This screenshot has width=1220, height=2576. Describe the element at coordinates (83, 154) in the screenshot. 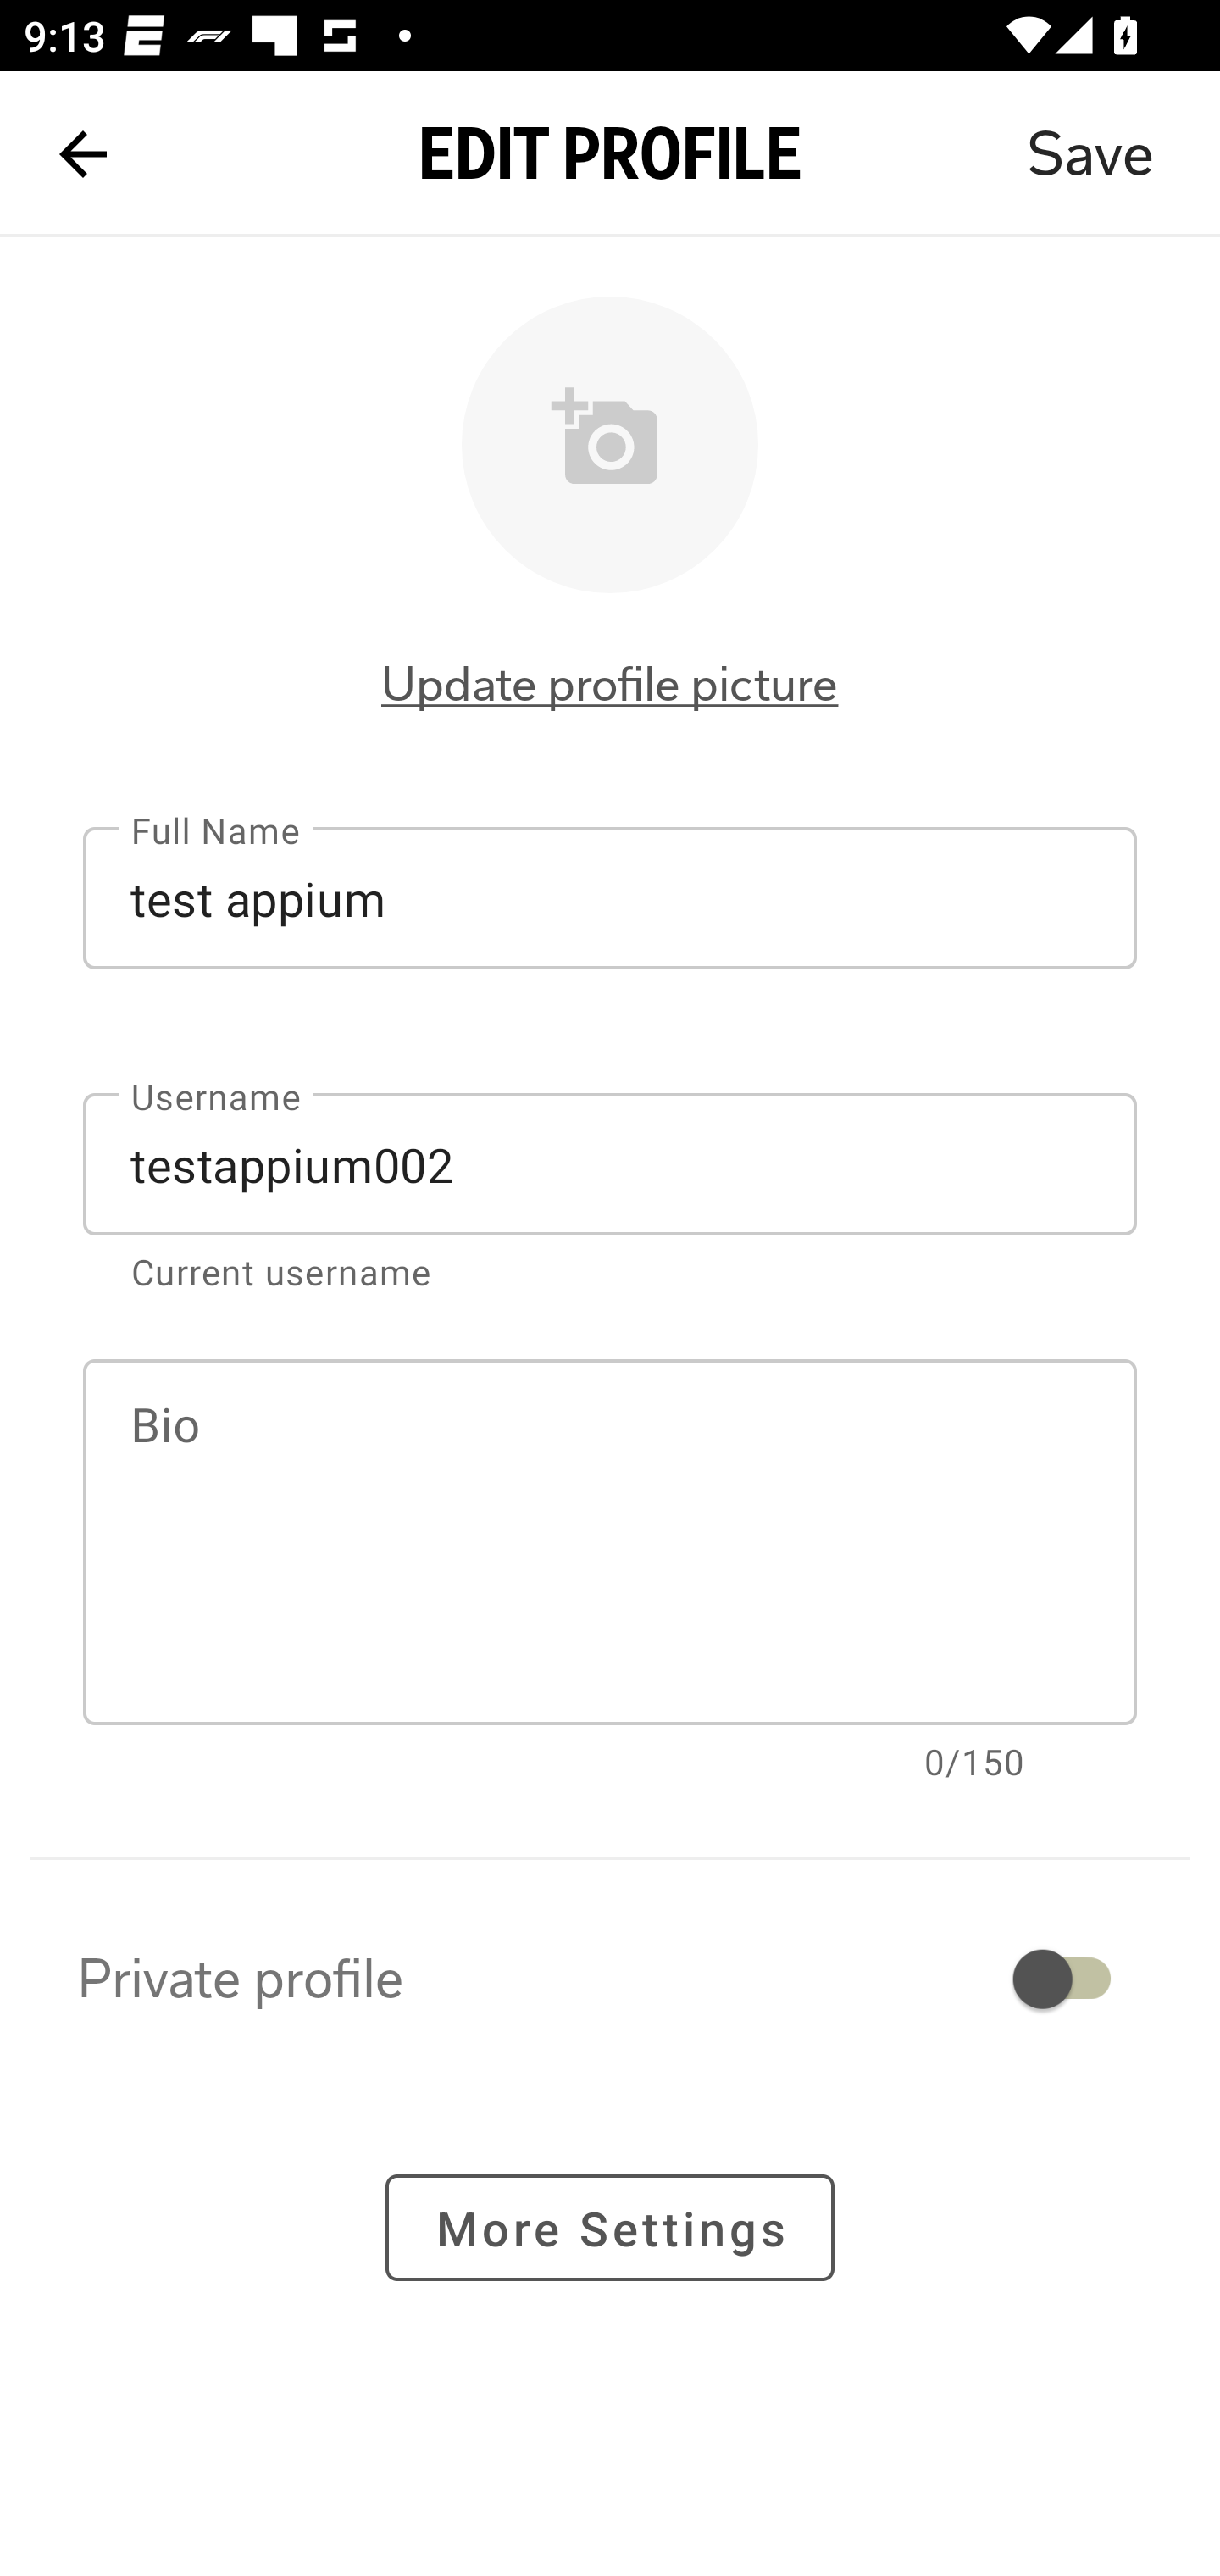

I see `Back` at that location.